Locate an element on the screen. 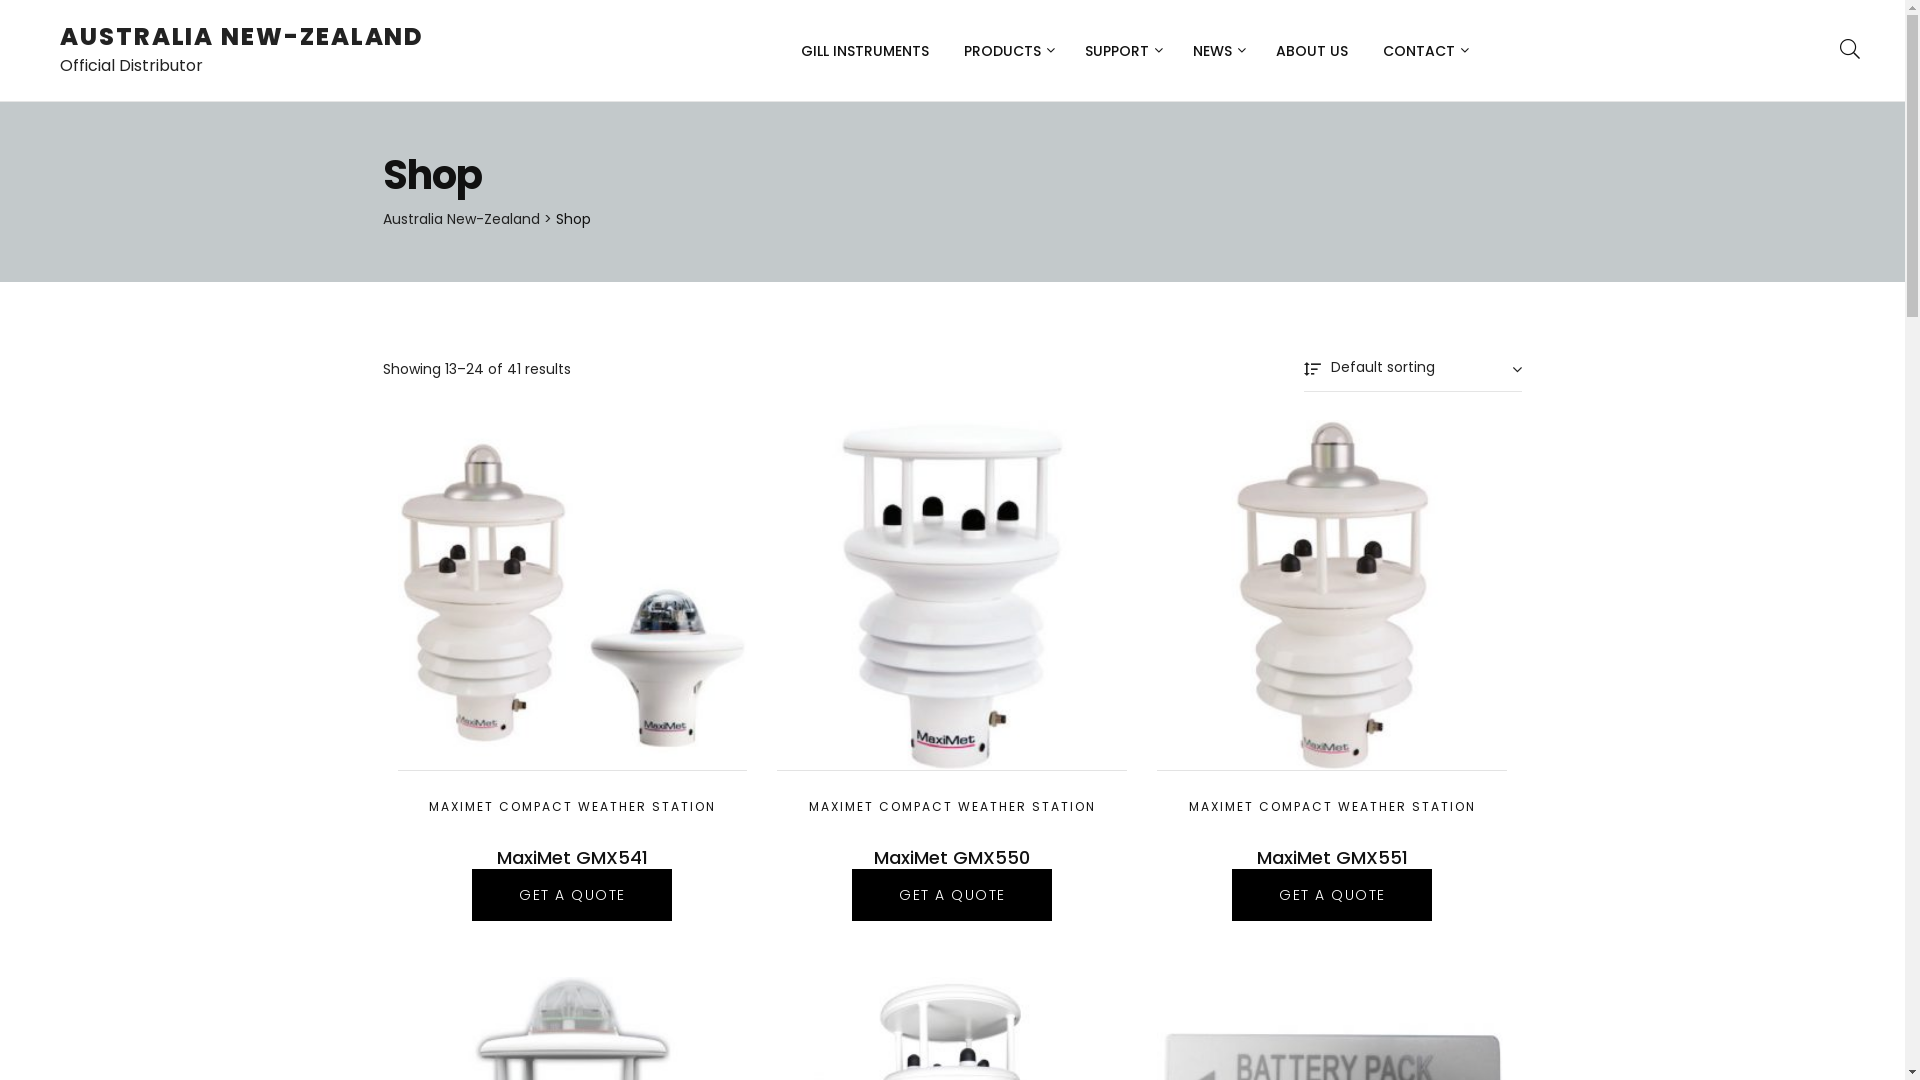 This screenshot has height=1080, width=1920. GET A QUOTE is located at coordinates (952, 895).